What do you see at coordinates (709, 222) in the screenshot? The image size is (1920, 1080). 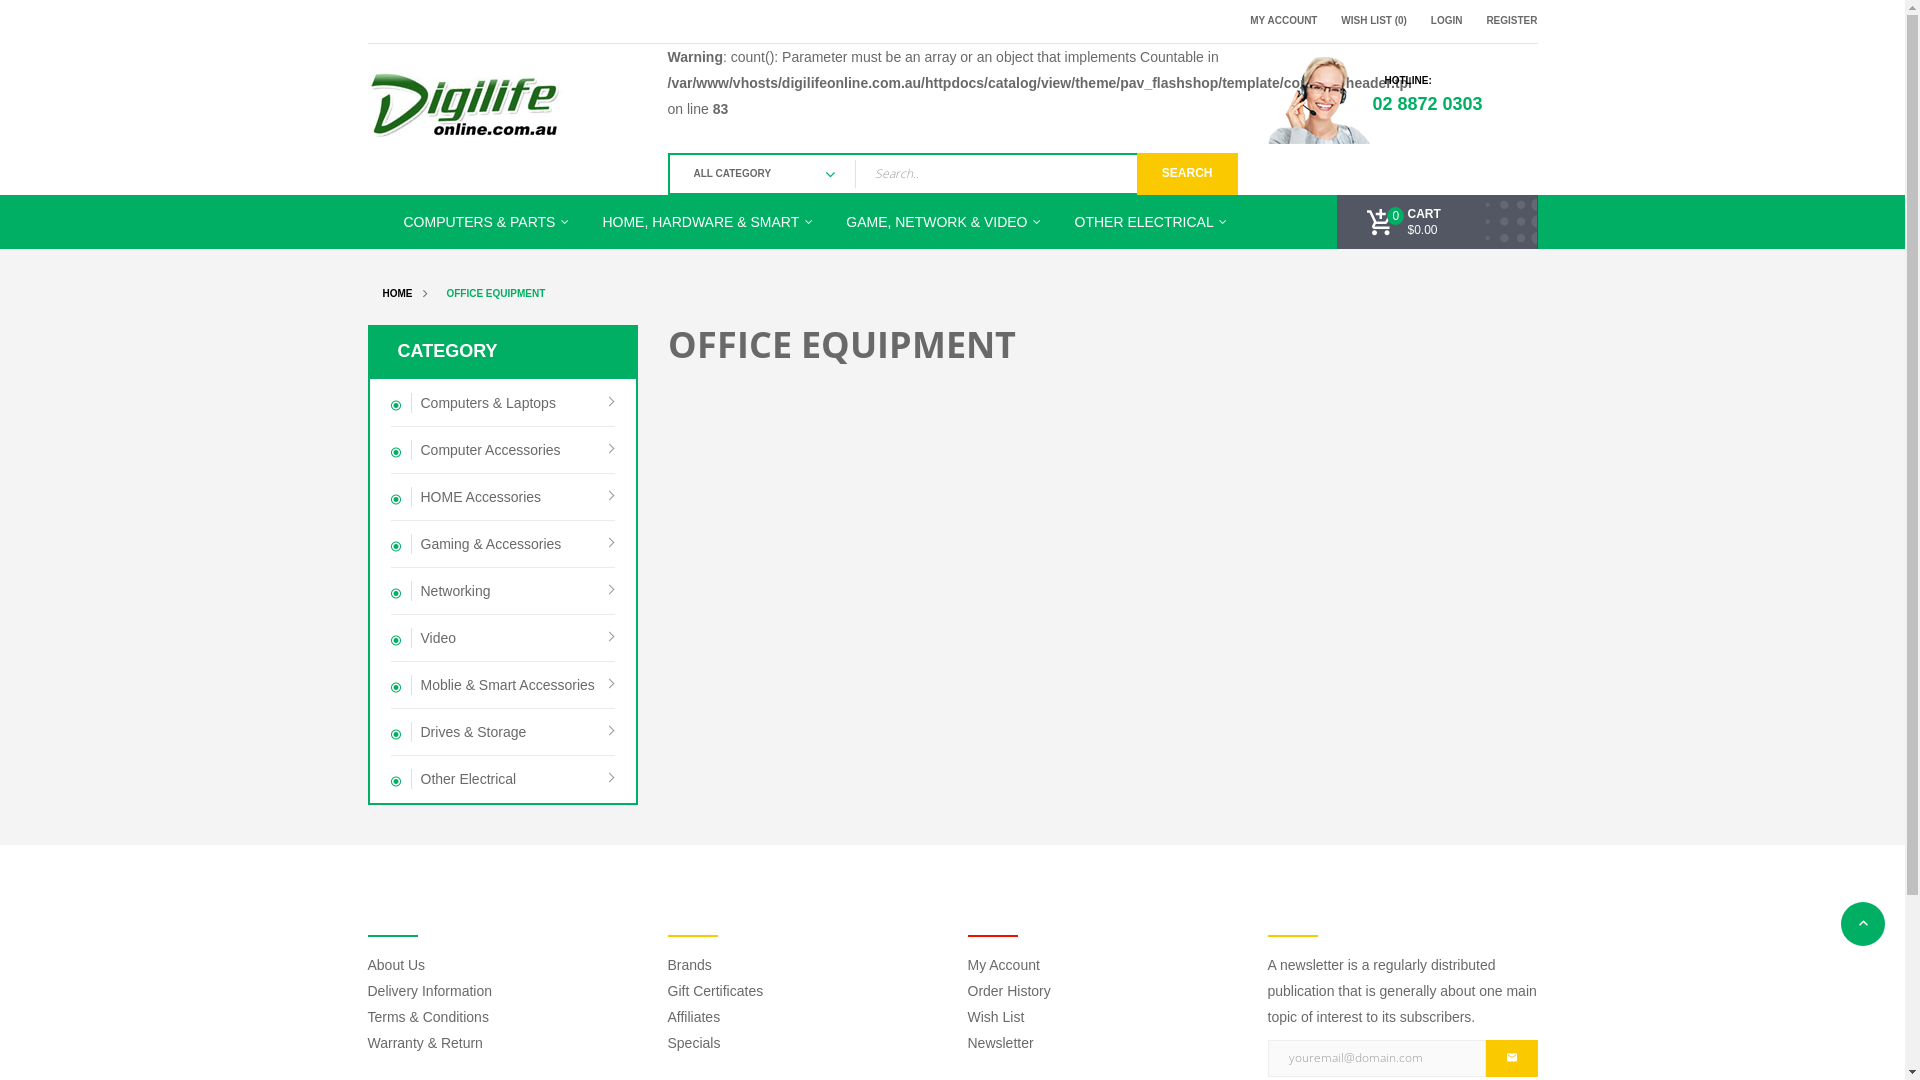 I see `HOME, HARDWARE & SMART` at bounding box center [709, 222].